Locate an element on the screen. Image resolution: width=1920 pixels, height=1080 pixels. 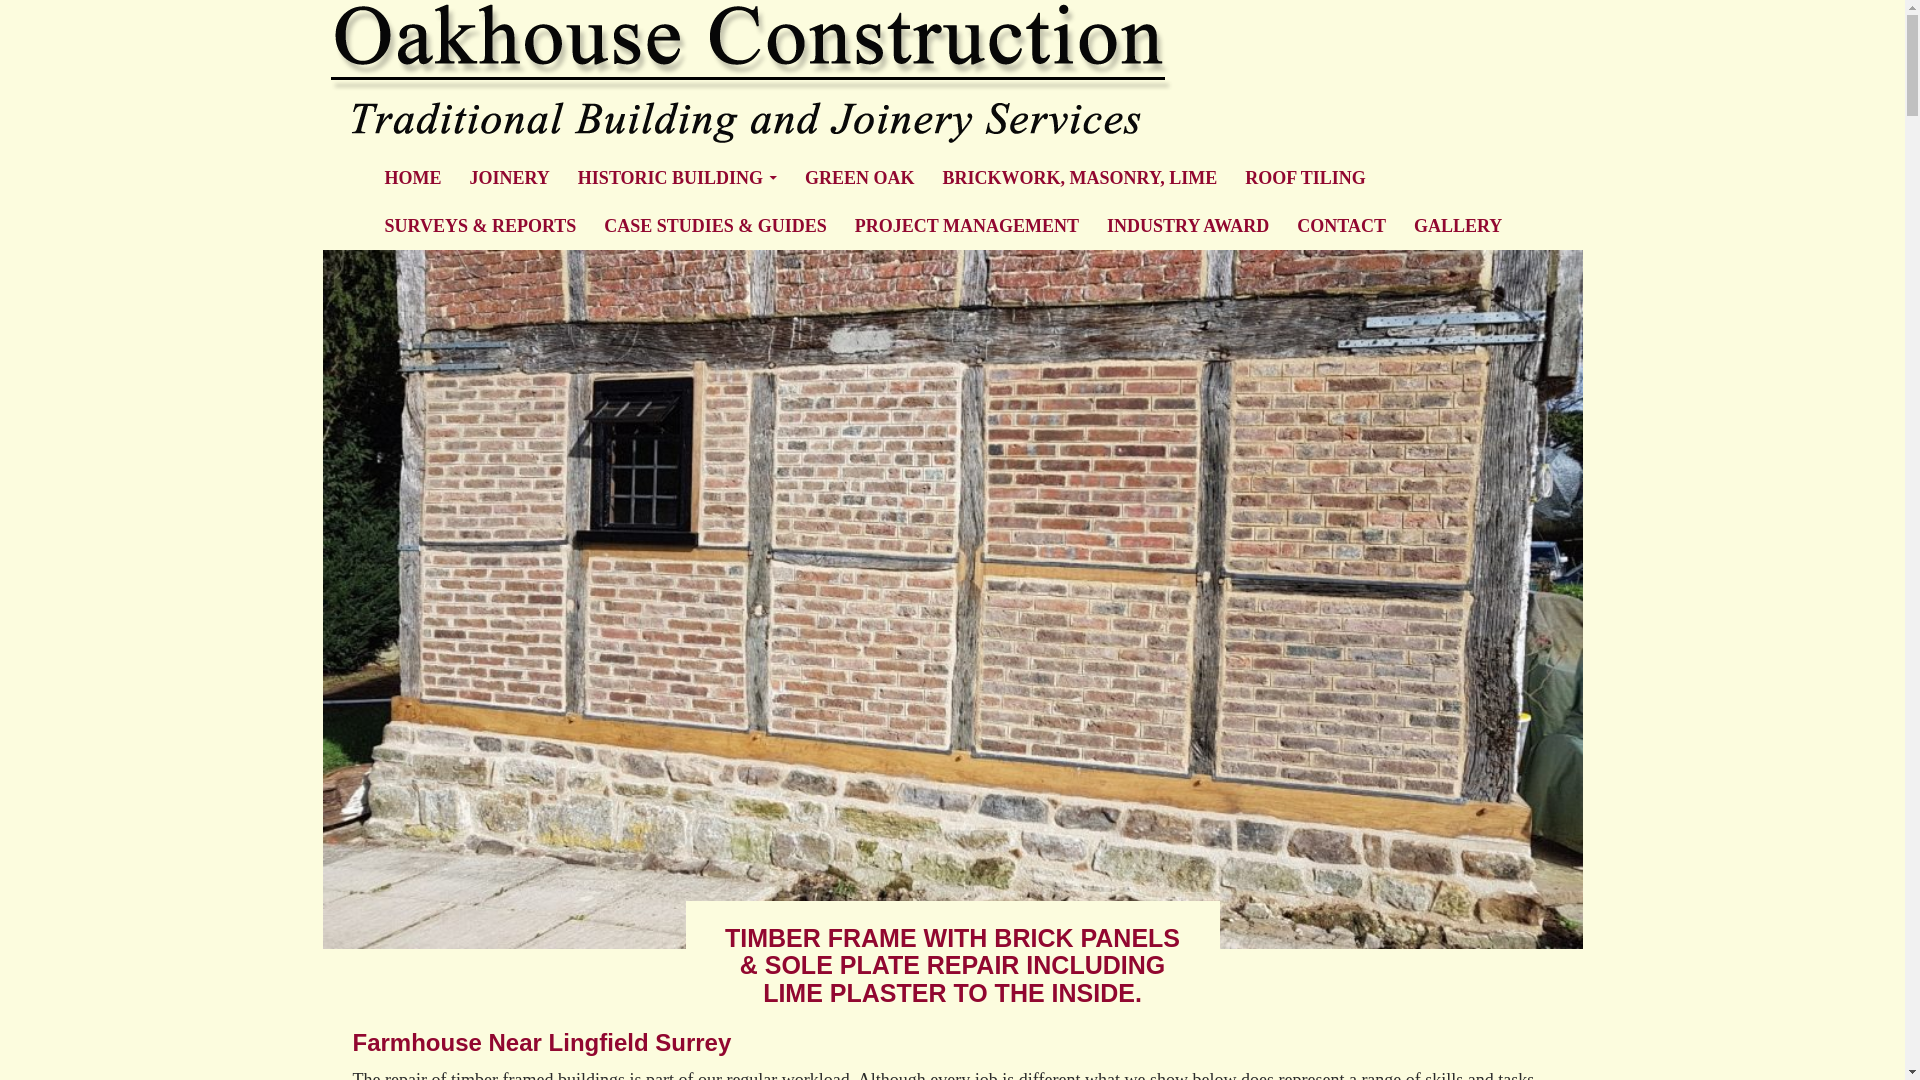
INDUSTRY AWARD is located at coordinates (1187, 225).